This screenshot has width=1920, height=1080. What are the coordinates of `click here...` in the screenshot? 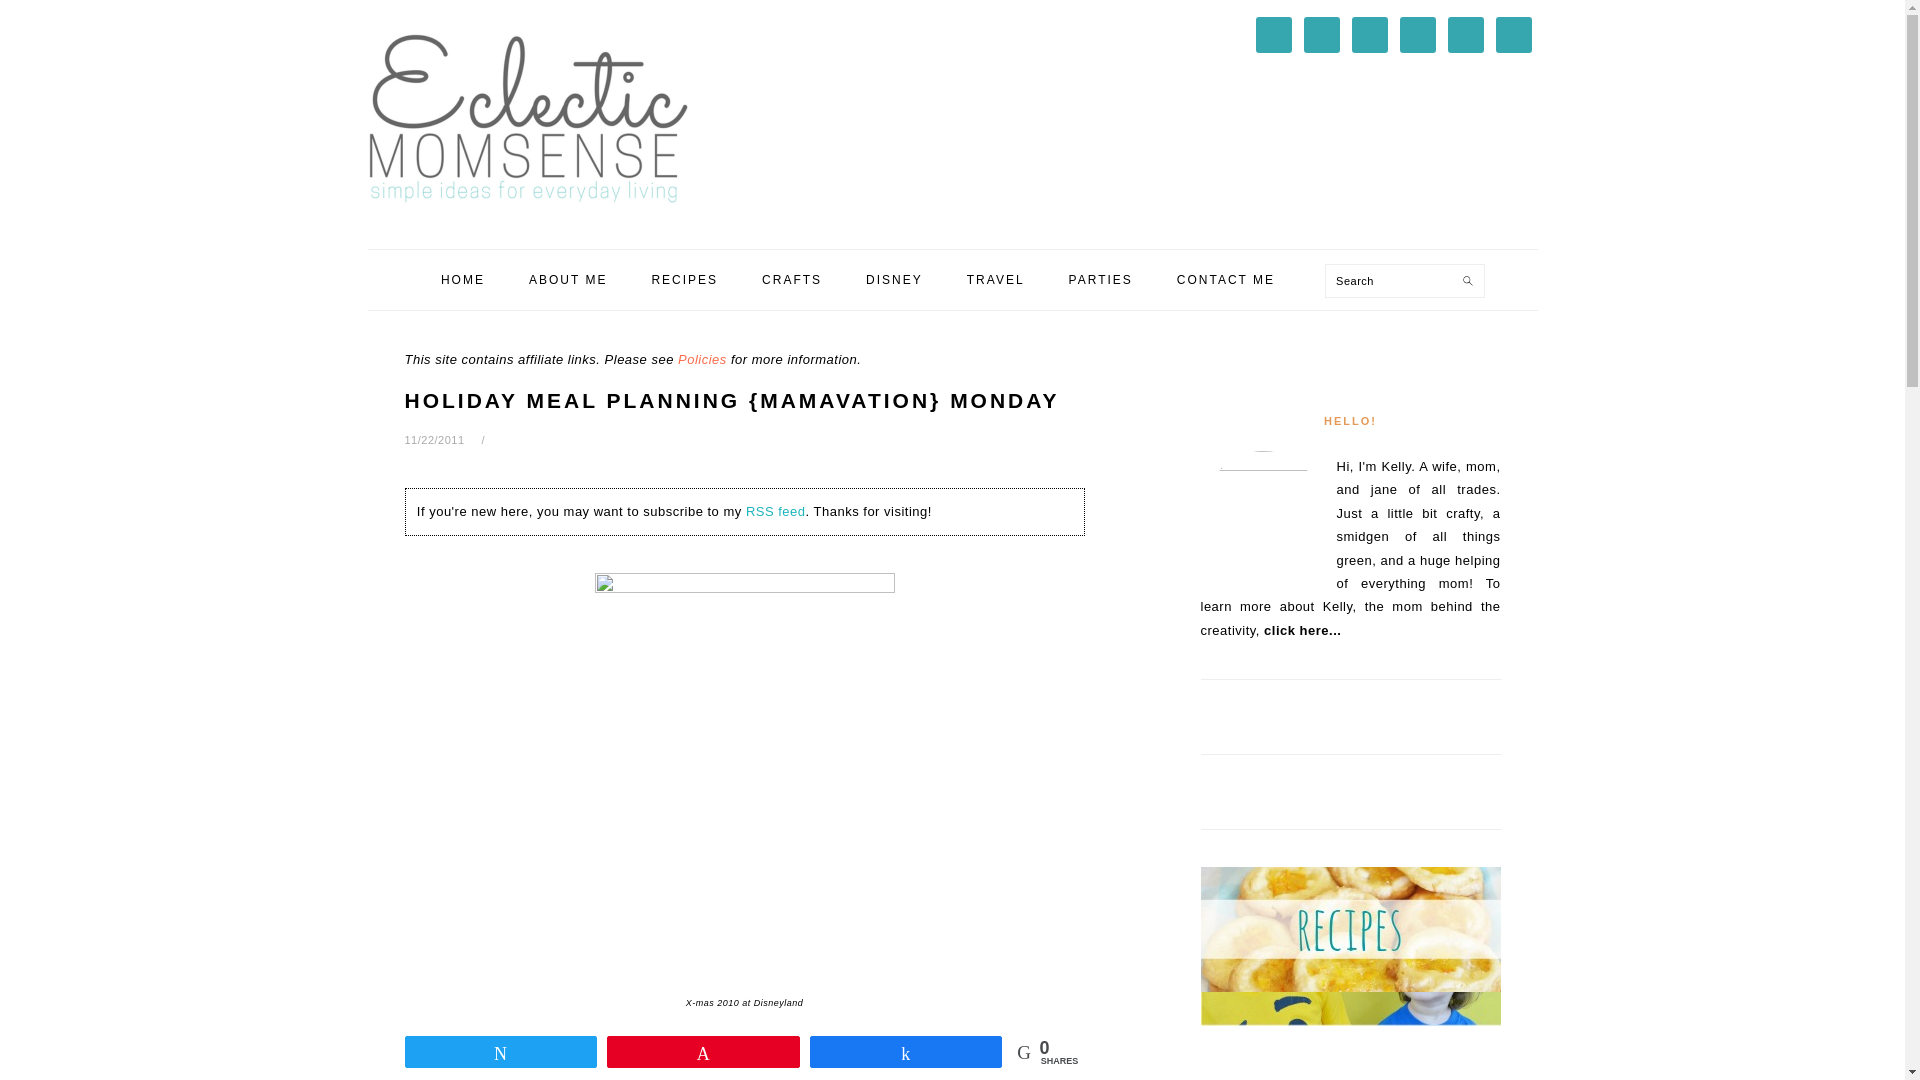 It's located at (1302, 630).